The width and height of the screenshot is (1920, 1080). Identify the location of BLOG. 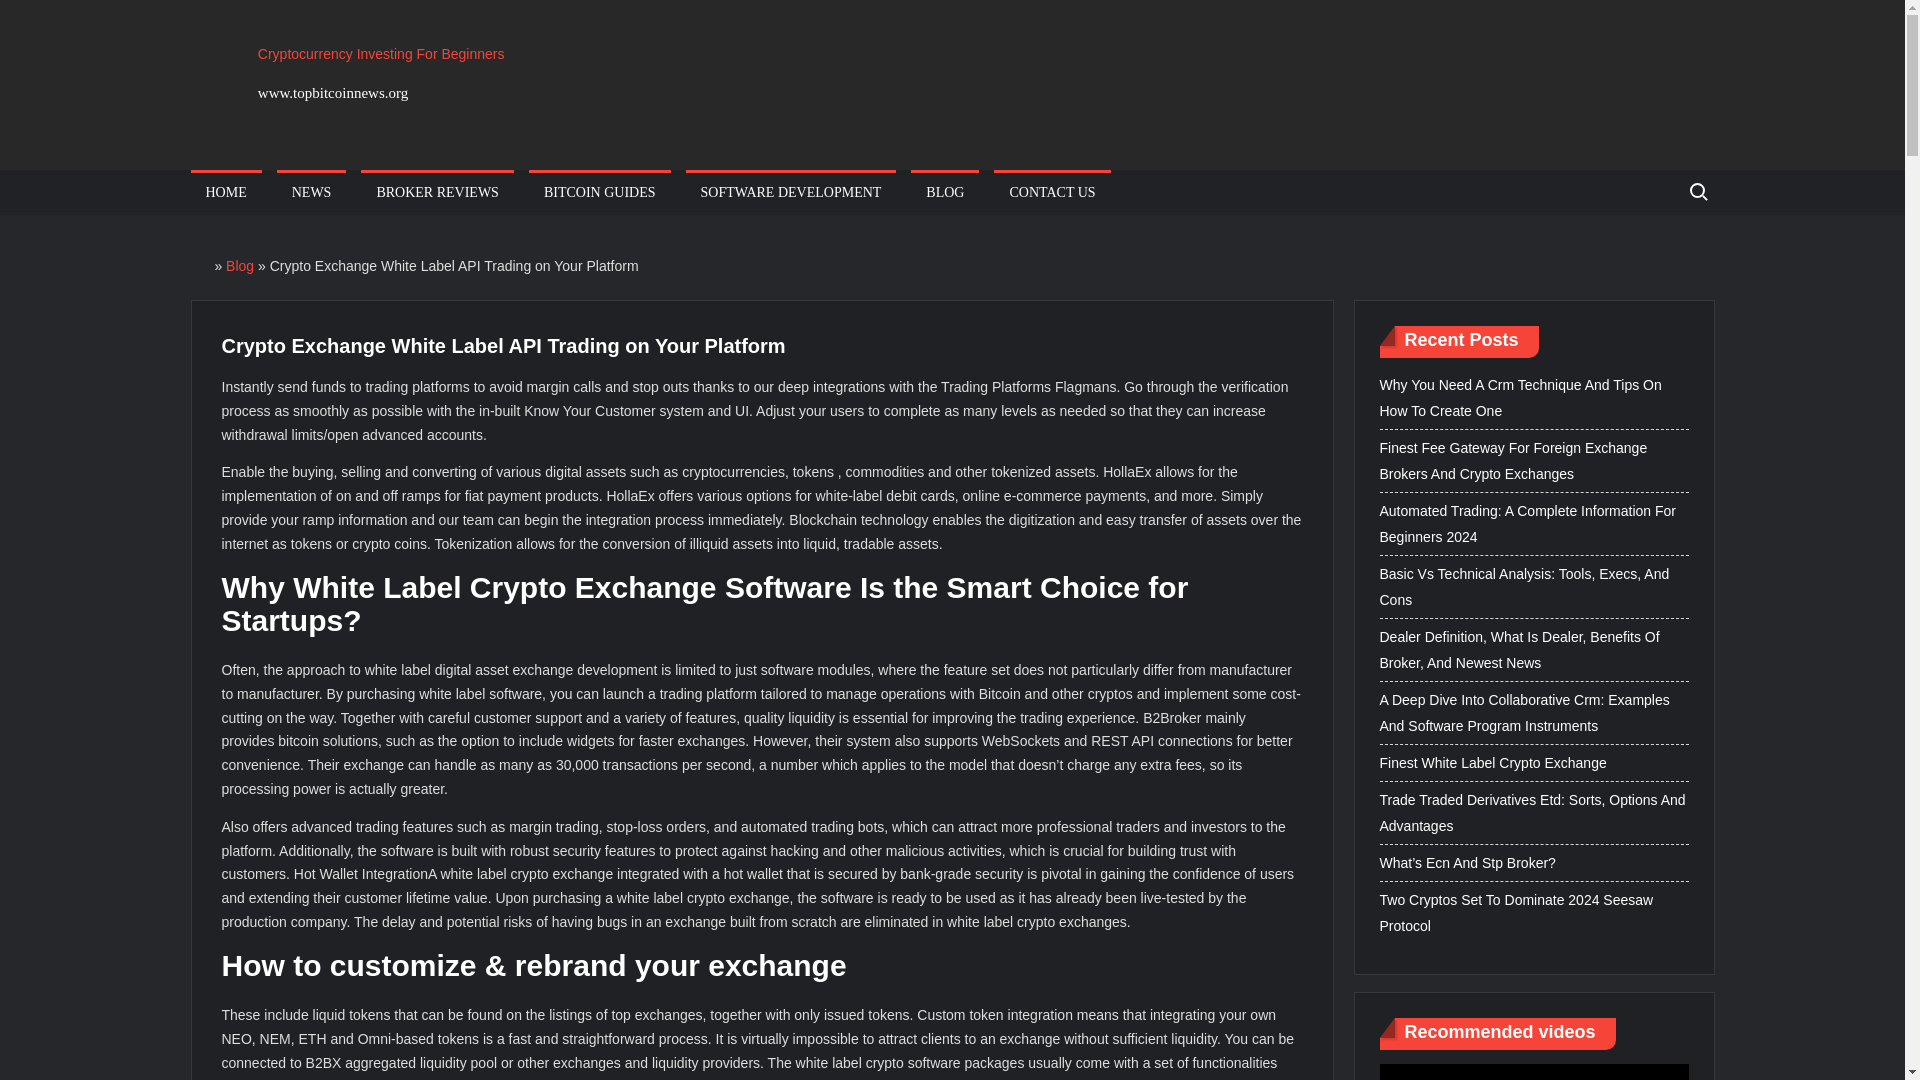
(944, 192).